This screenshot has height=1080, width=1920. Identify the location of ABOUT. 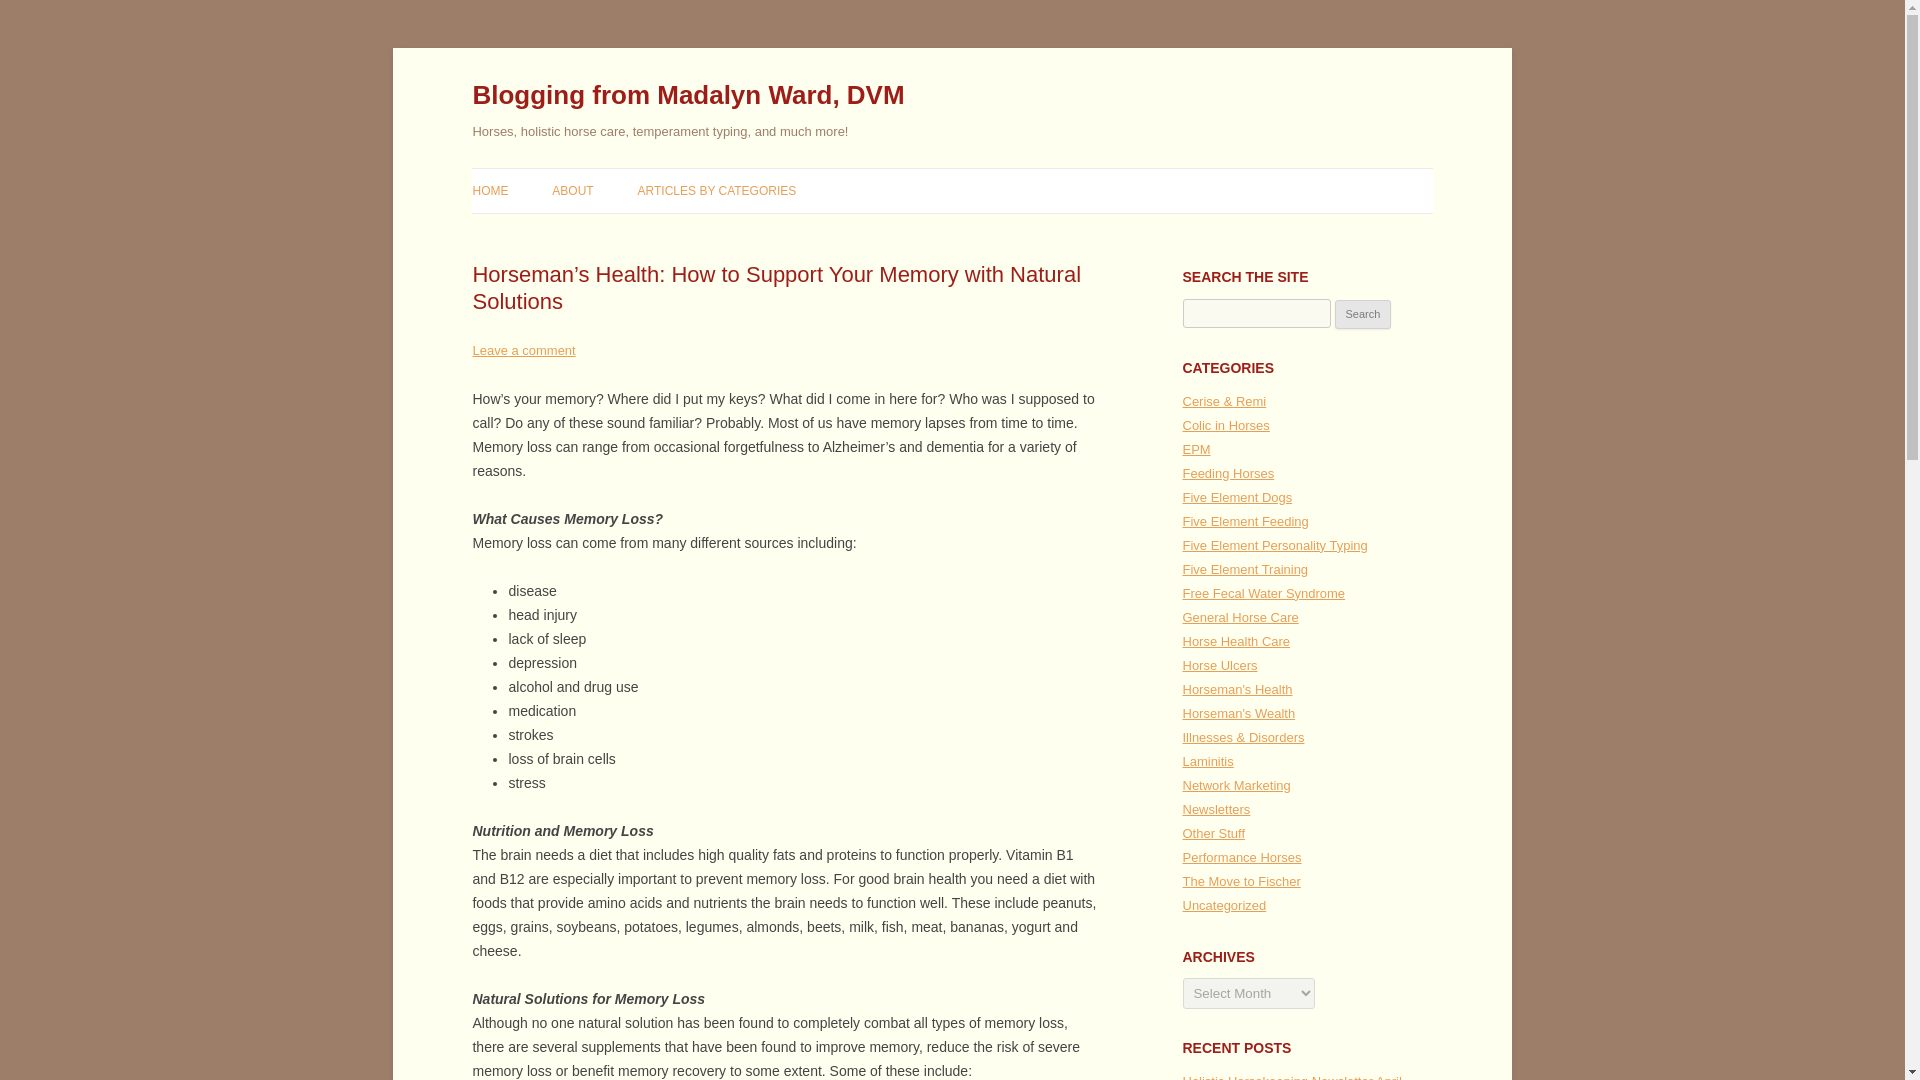
(572, 190).